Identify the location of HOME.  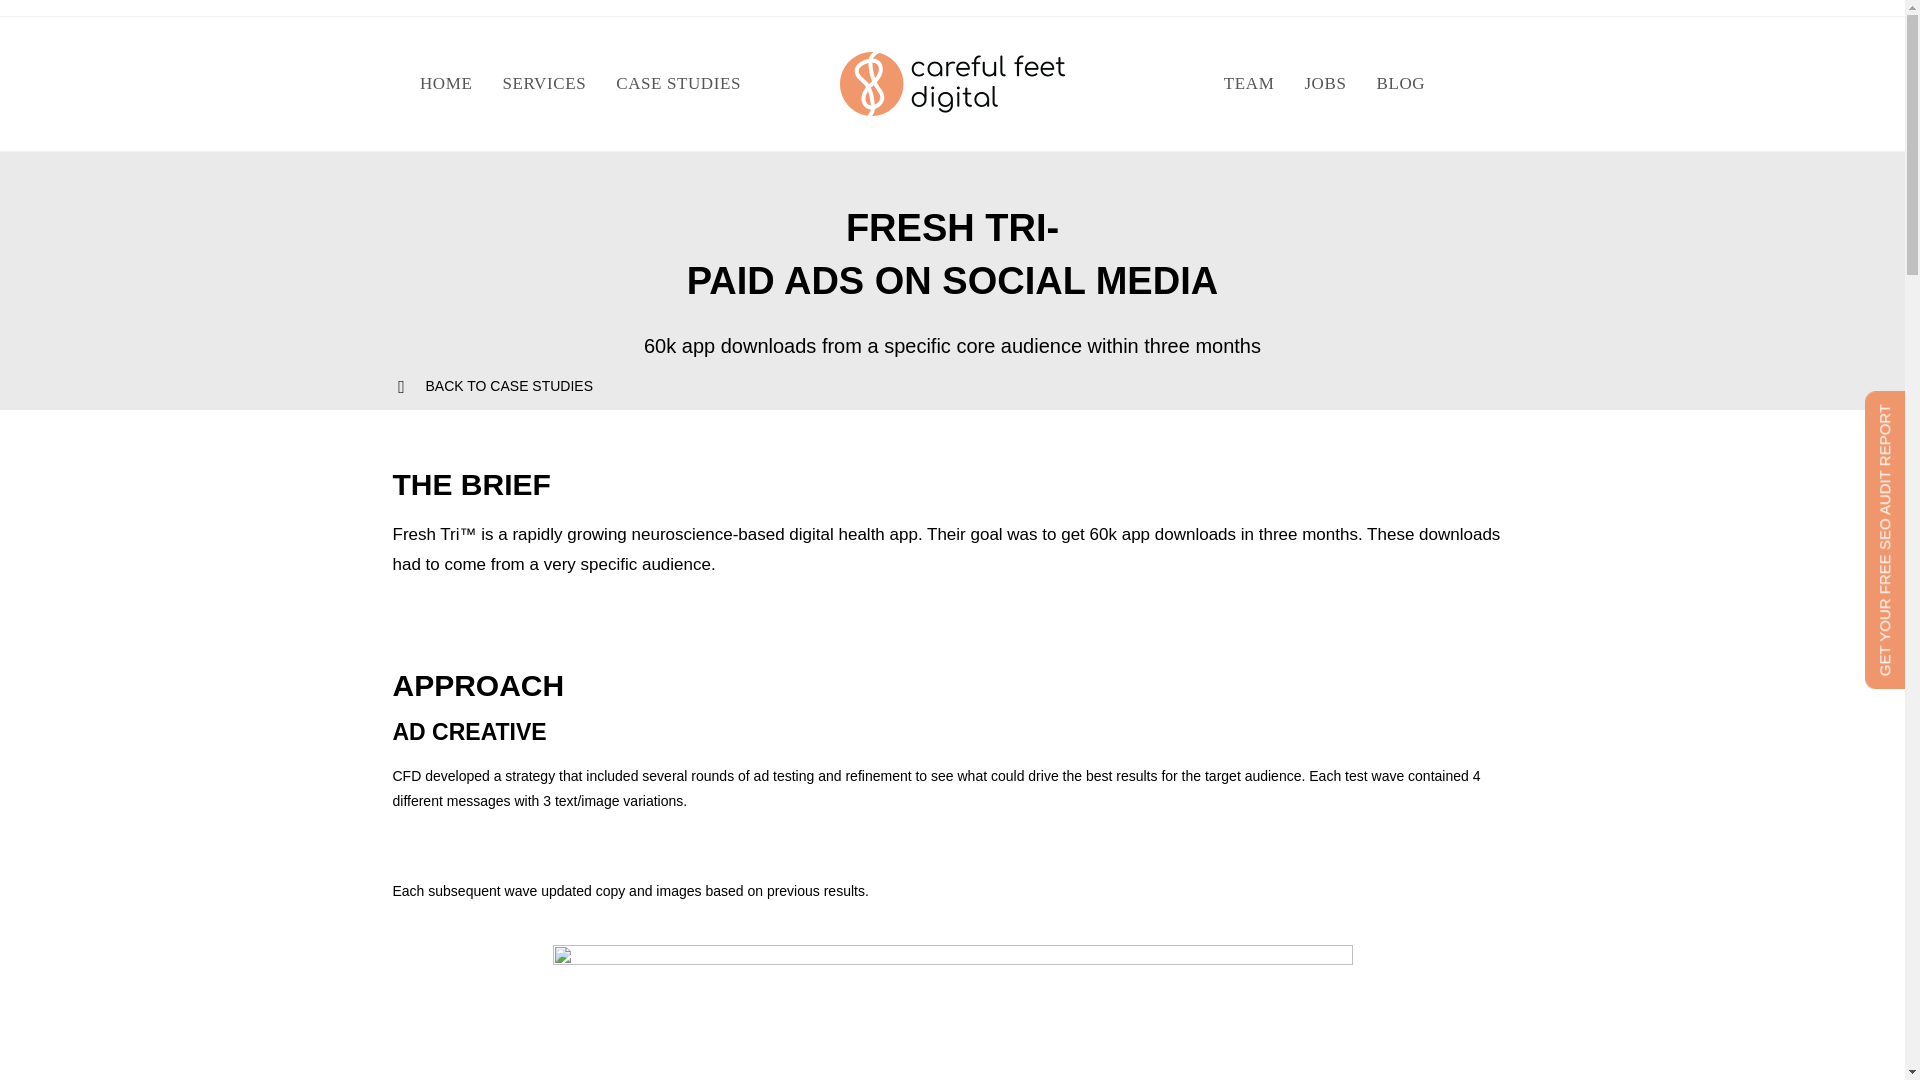
(446, 84).